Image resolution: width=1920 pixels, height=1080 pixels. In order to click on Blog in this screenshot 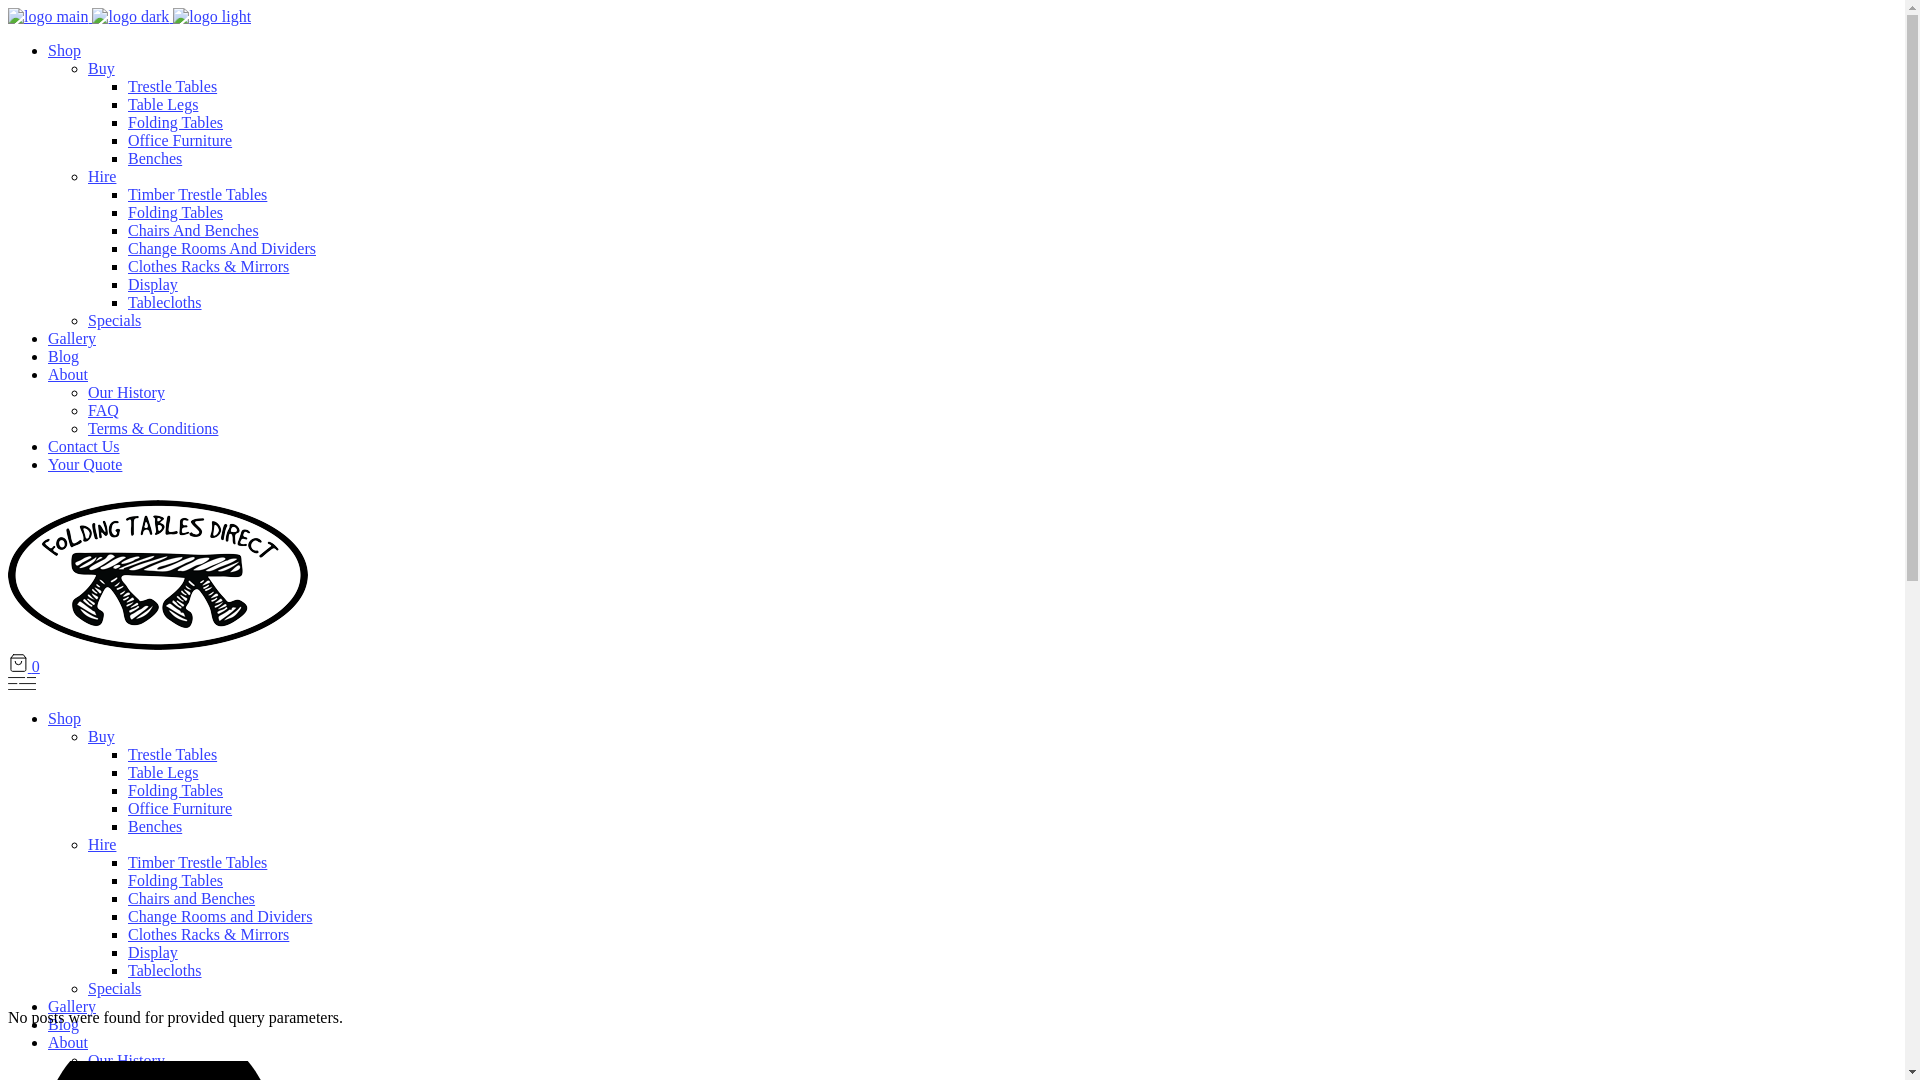, I will do `click(64, 356)`.